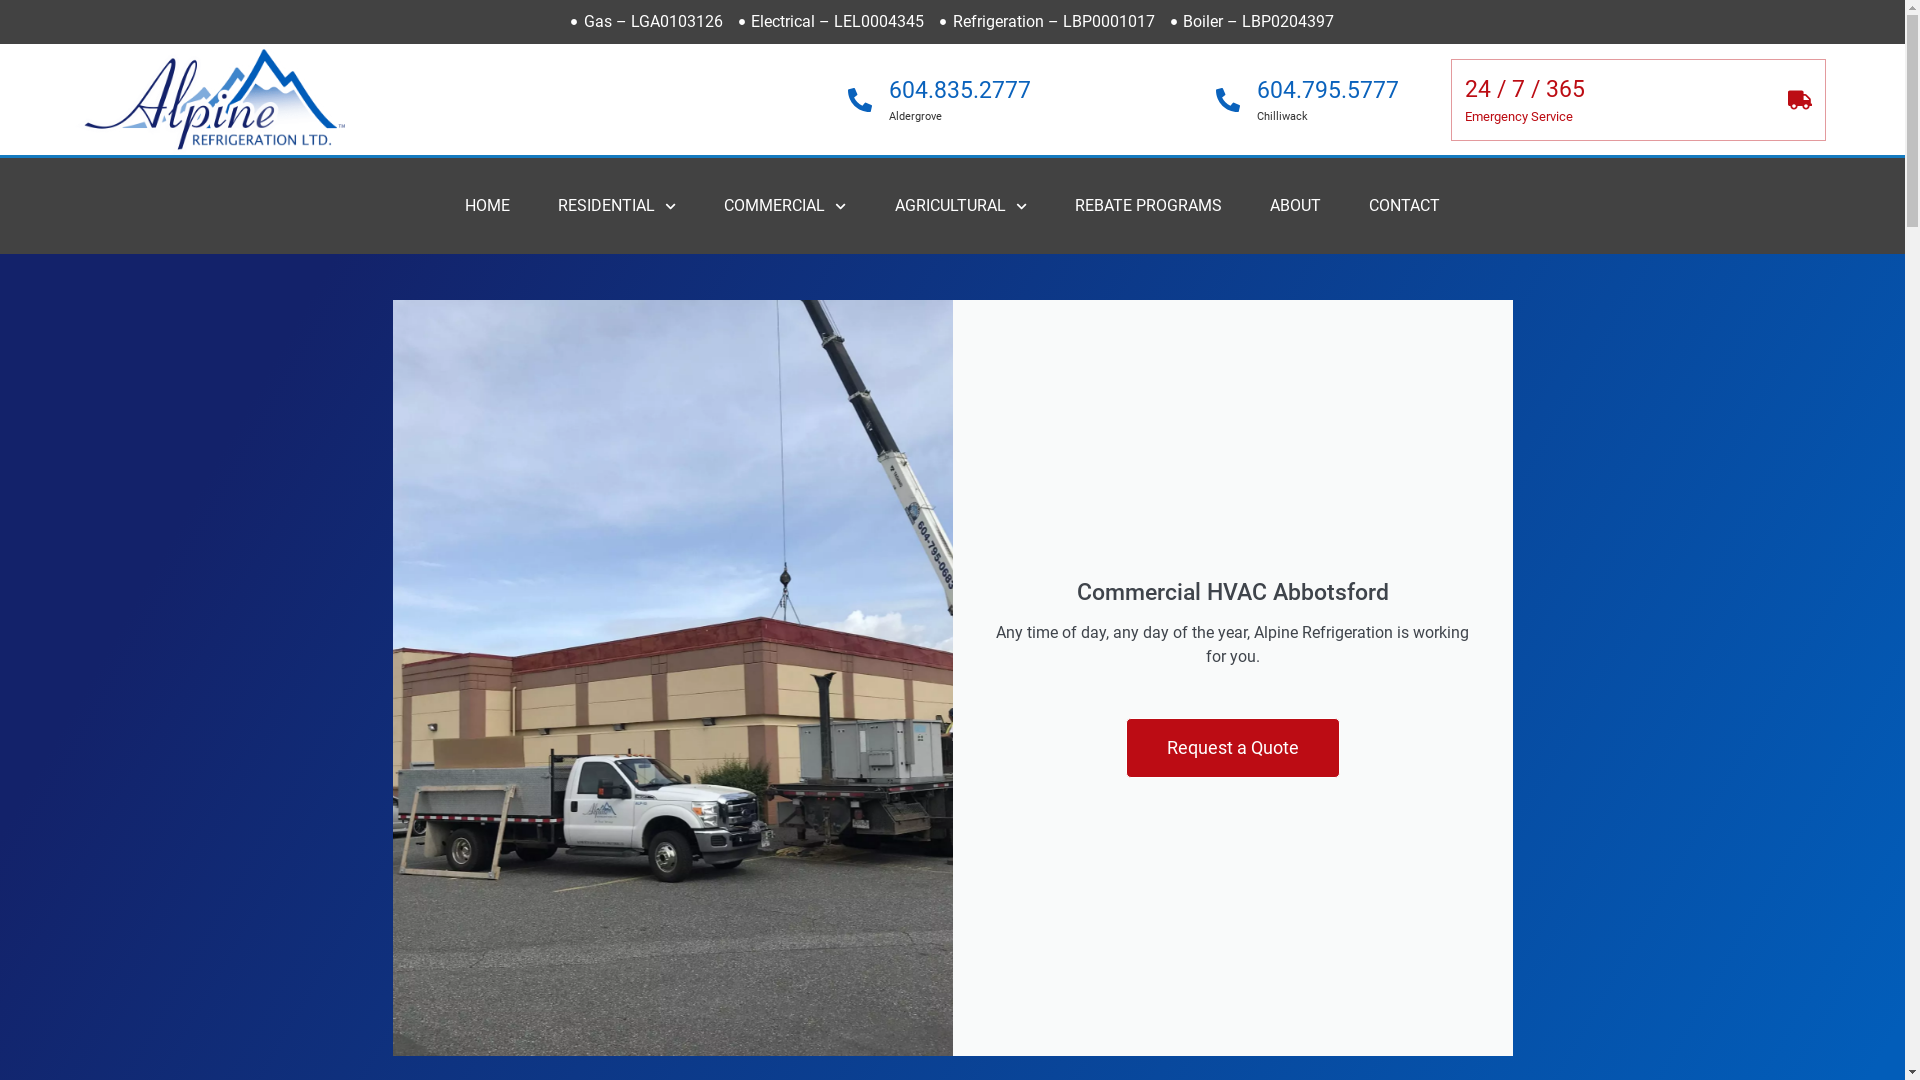 The width and height of the screenshot is (1920, 1080). What do you see at coordinates (1148, 206) in the screenshot?
I see `REBATE PROGRAMS` at bounding box center [1148, 206].